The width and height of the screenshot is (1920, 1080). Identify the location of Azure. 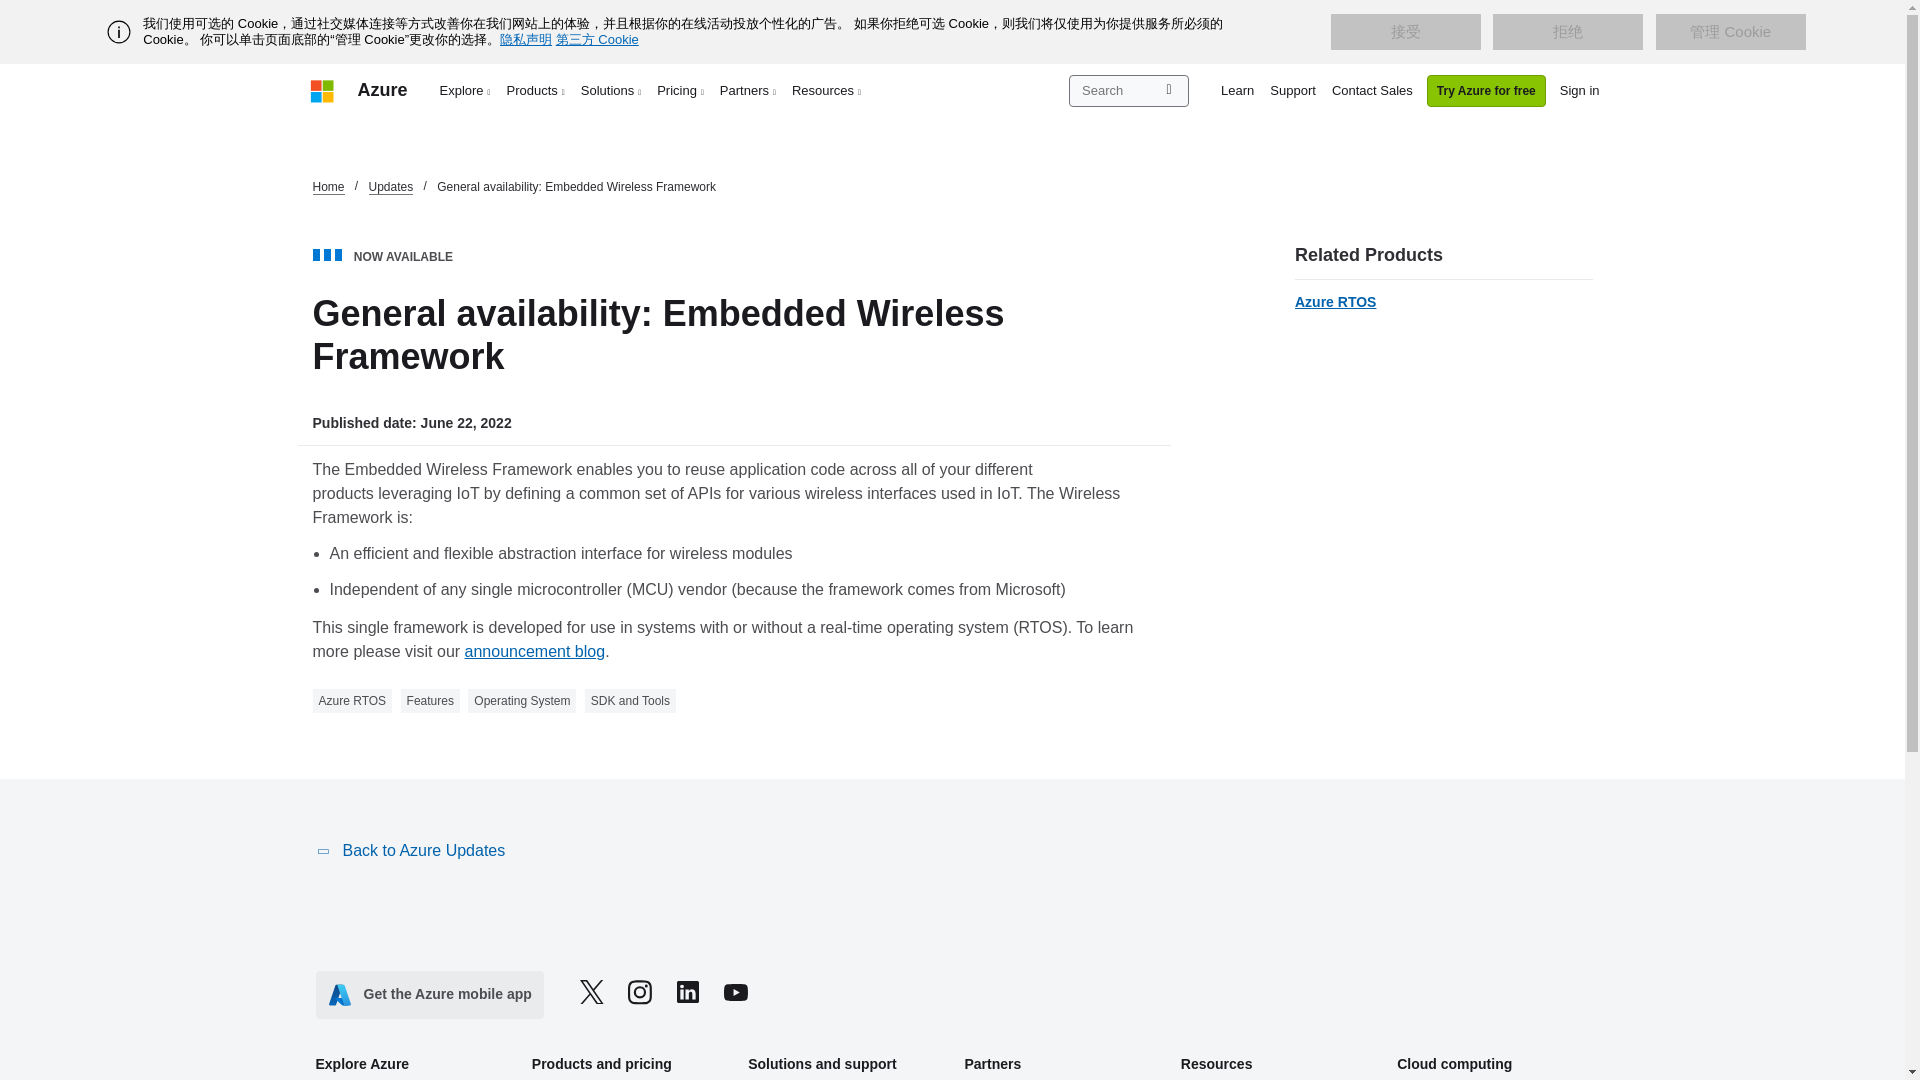
(382, 90).